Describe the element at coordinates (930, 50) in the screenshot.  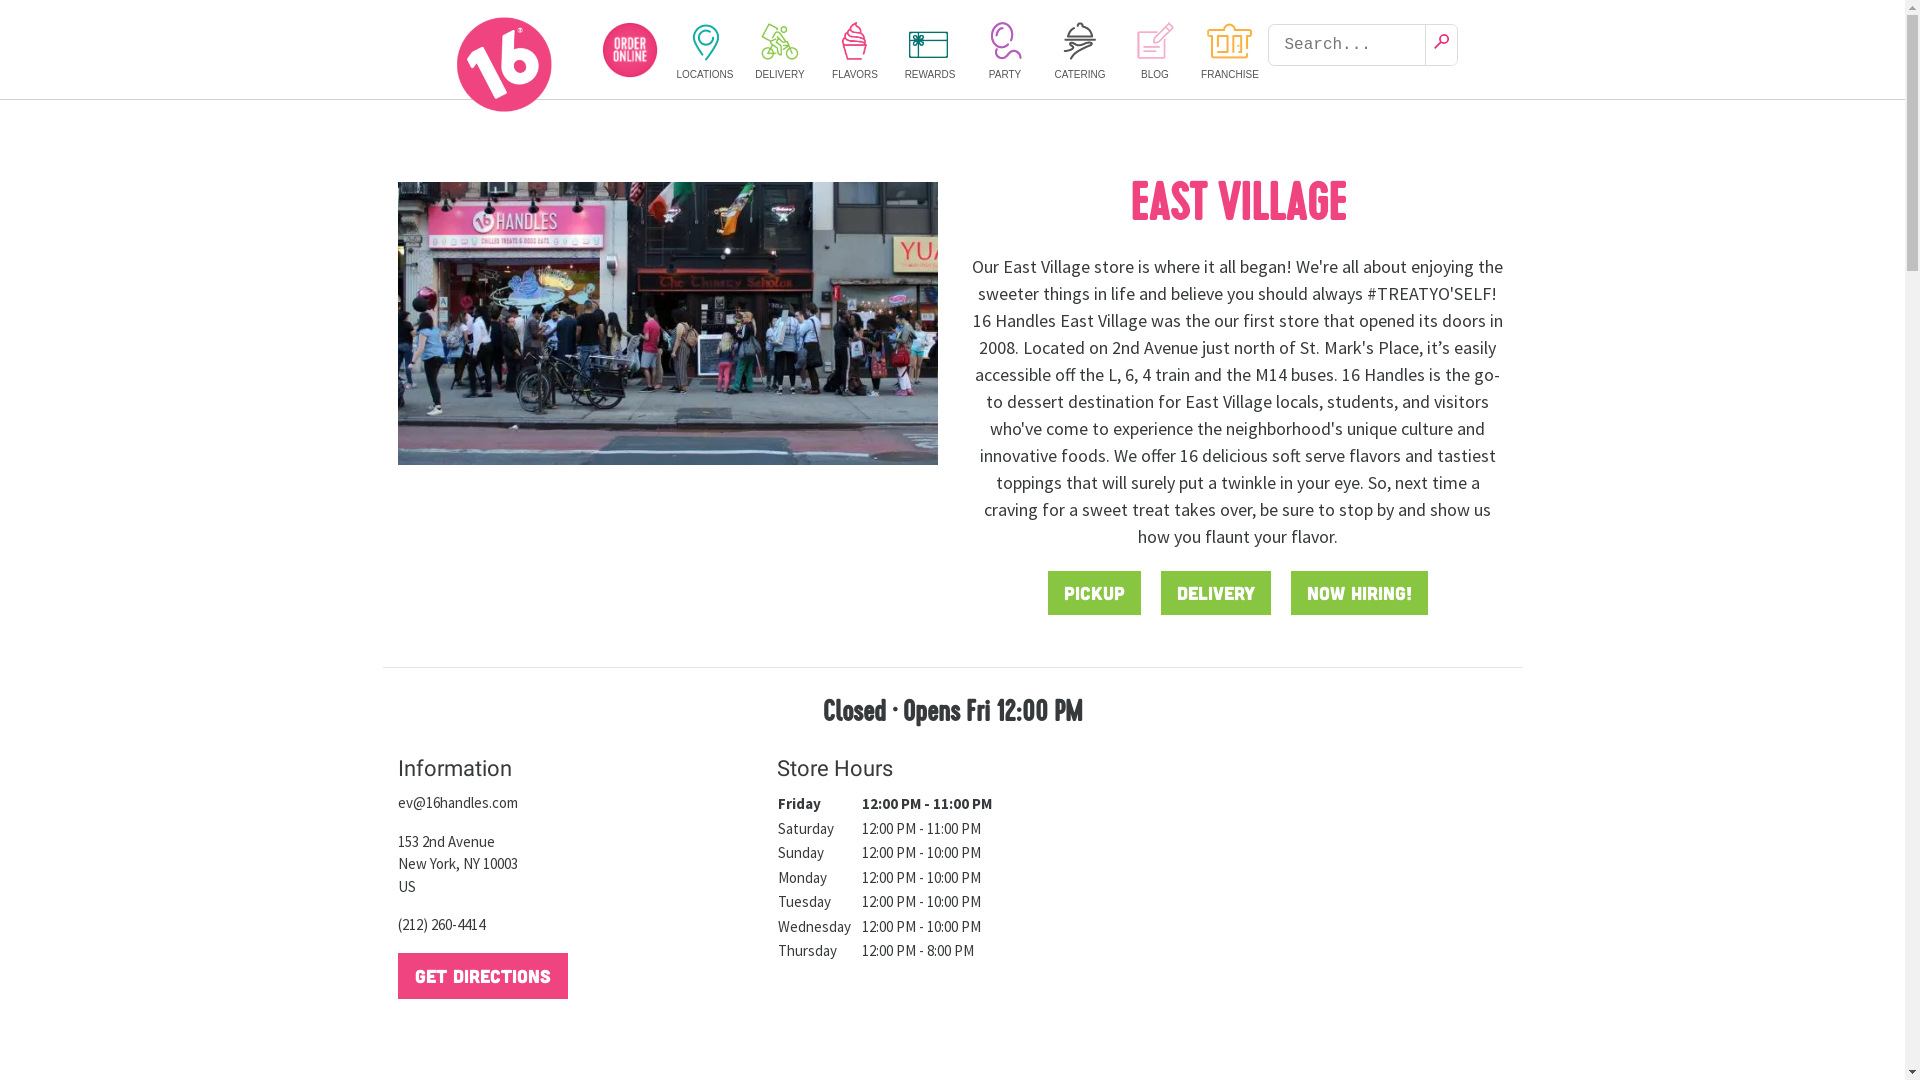
I see `REWARDS` at that location.